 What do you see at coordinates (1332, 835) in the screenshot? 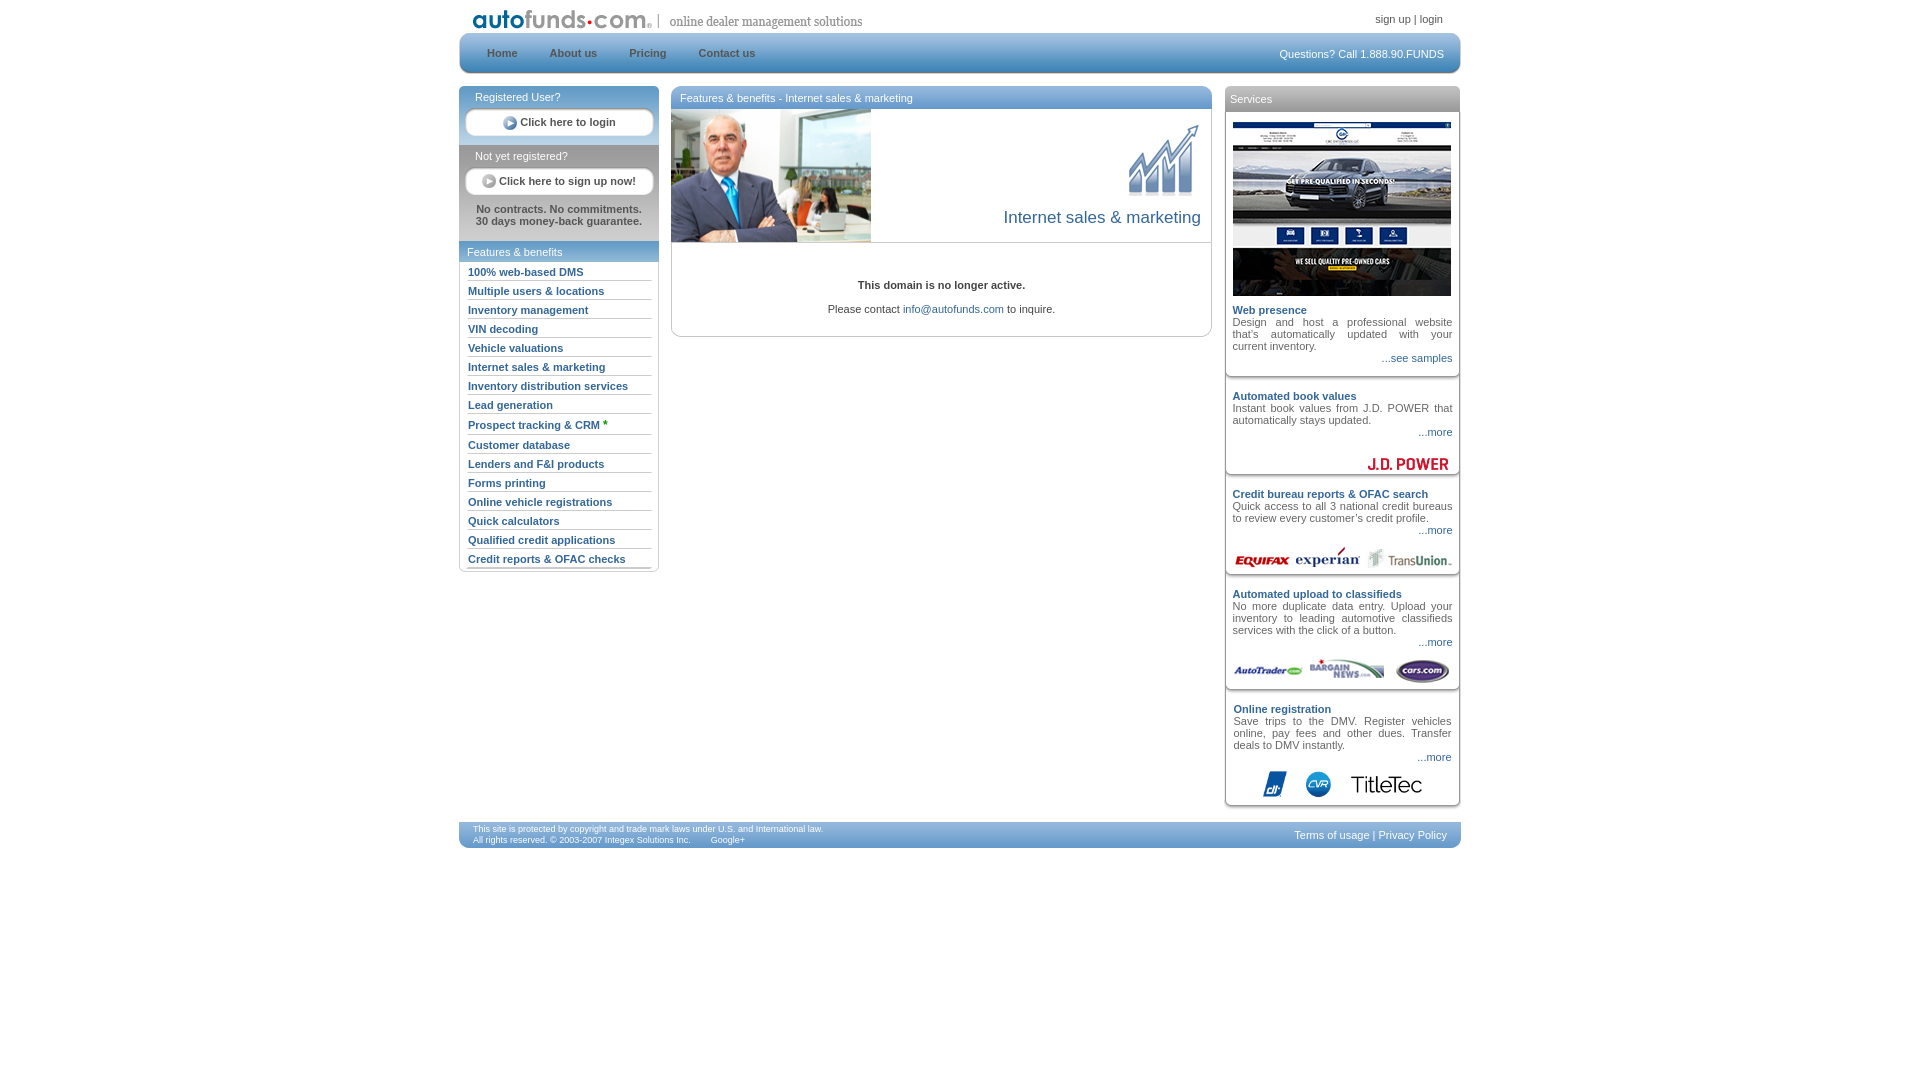
I see `Terms of usage` at bounding box center [1332, 835].